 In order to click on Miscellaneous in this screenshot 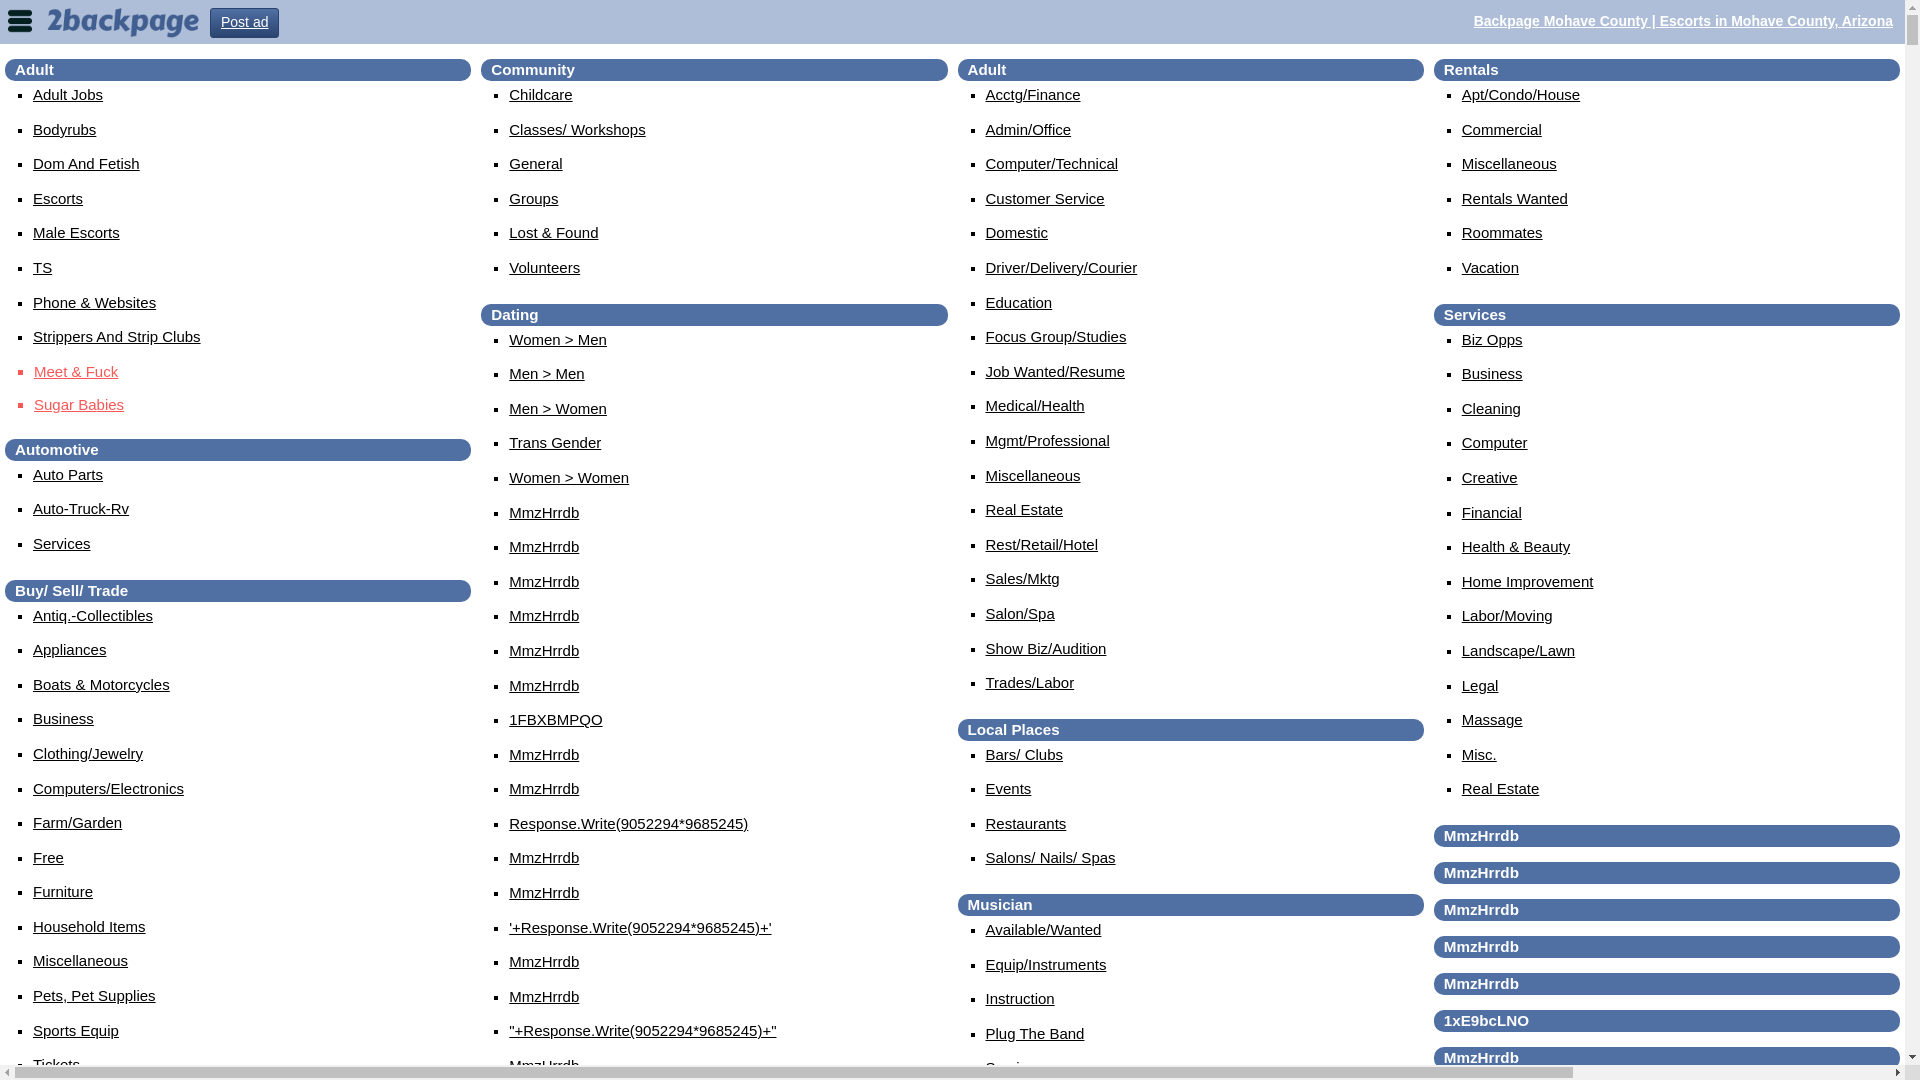, I will do `click(1510, 164)`.